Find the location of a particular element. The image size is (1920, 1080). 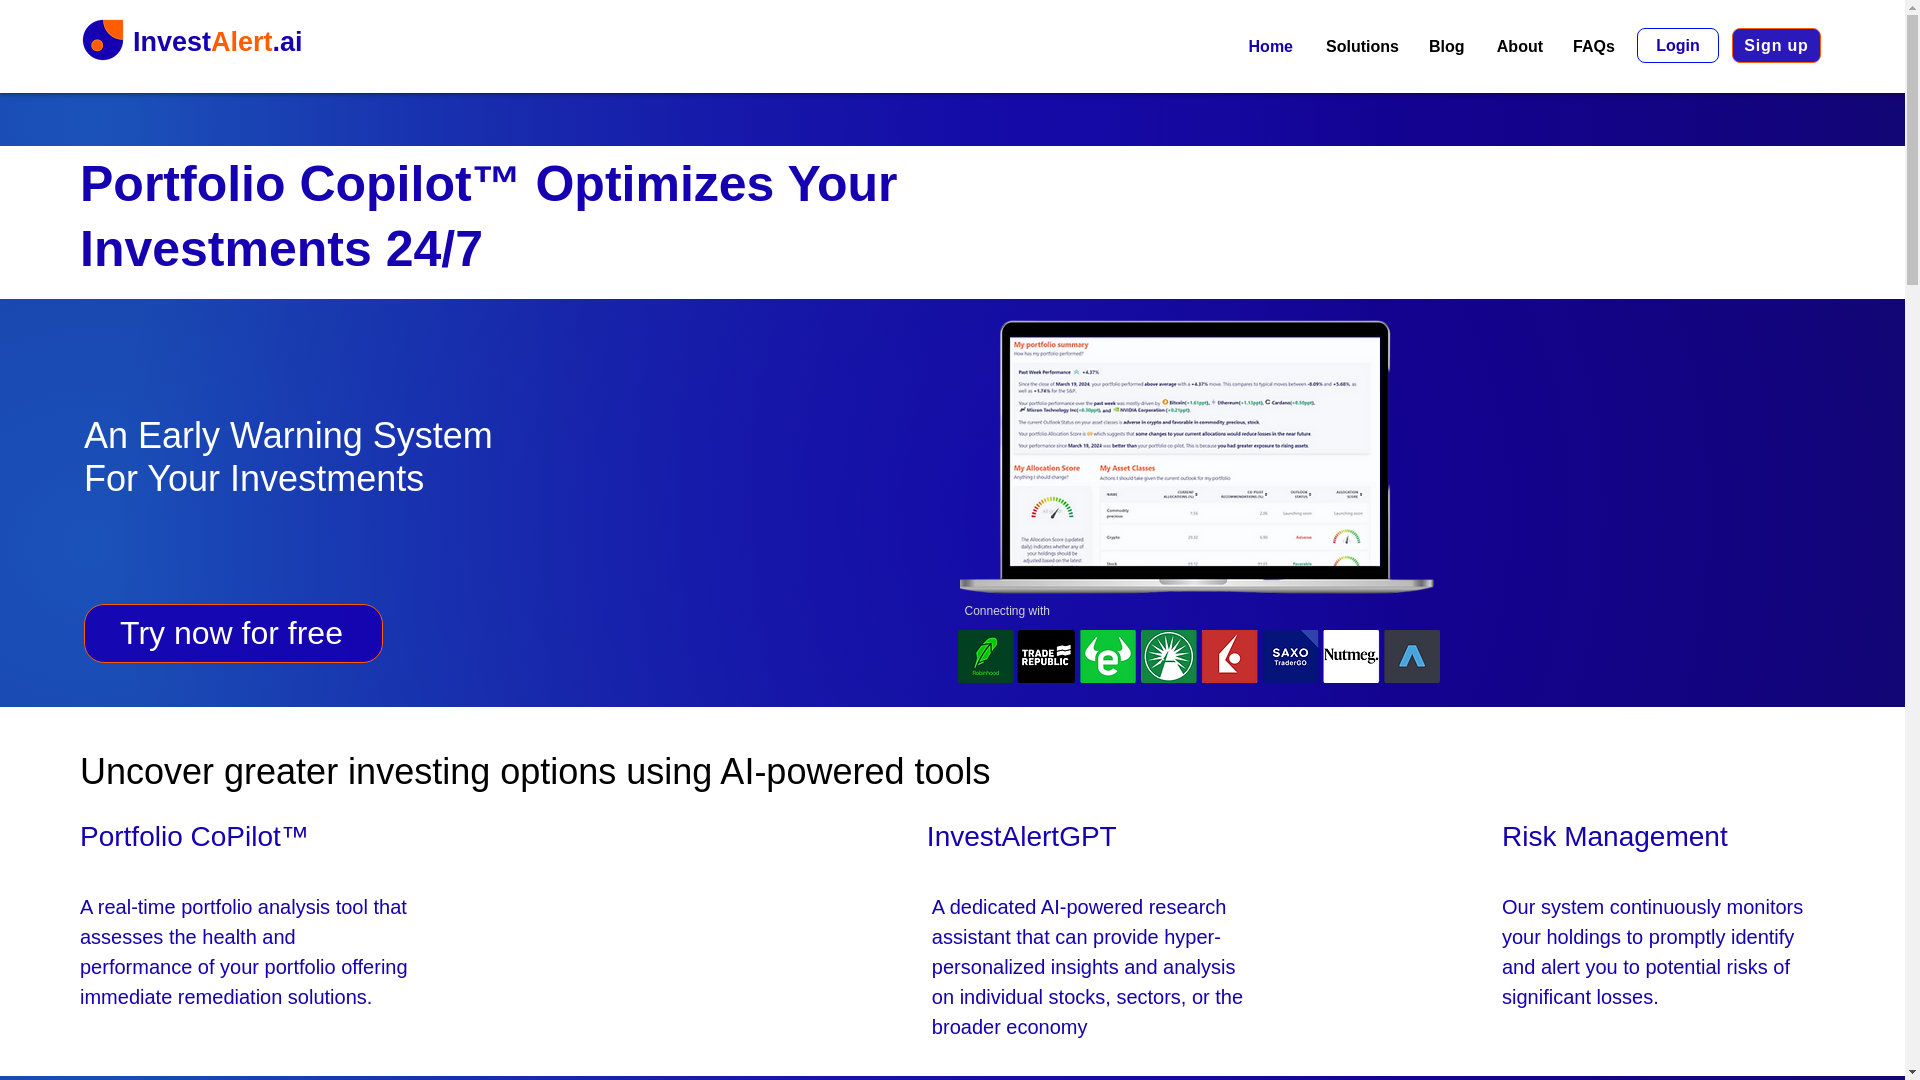

Blog is located at coordinates (1446, 46).